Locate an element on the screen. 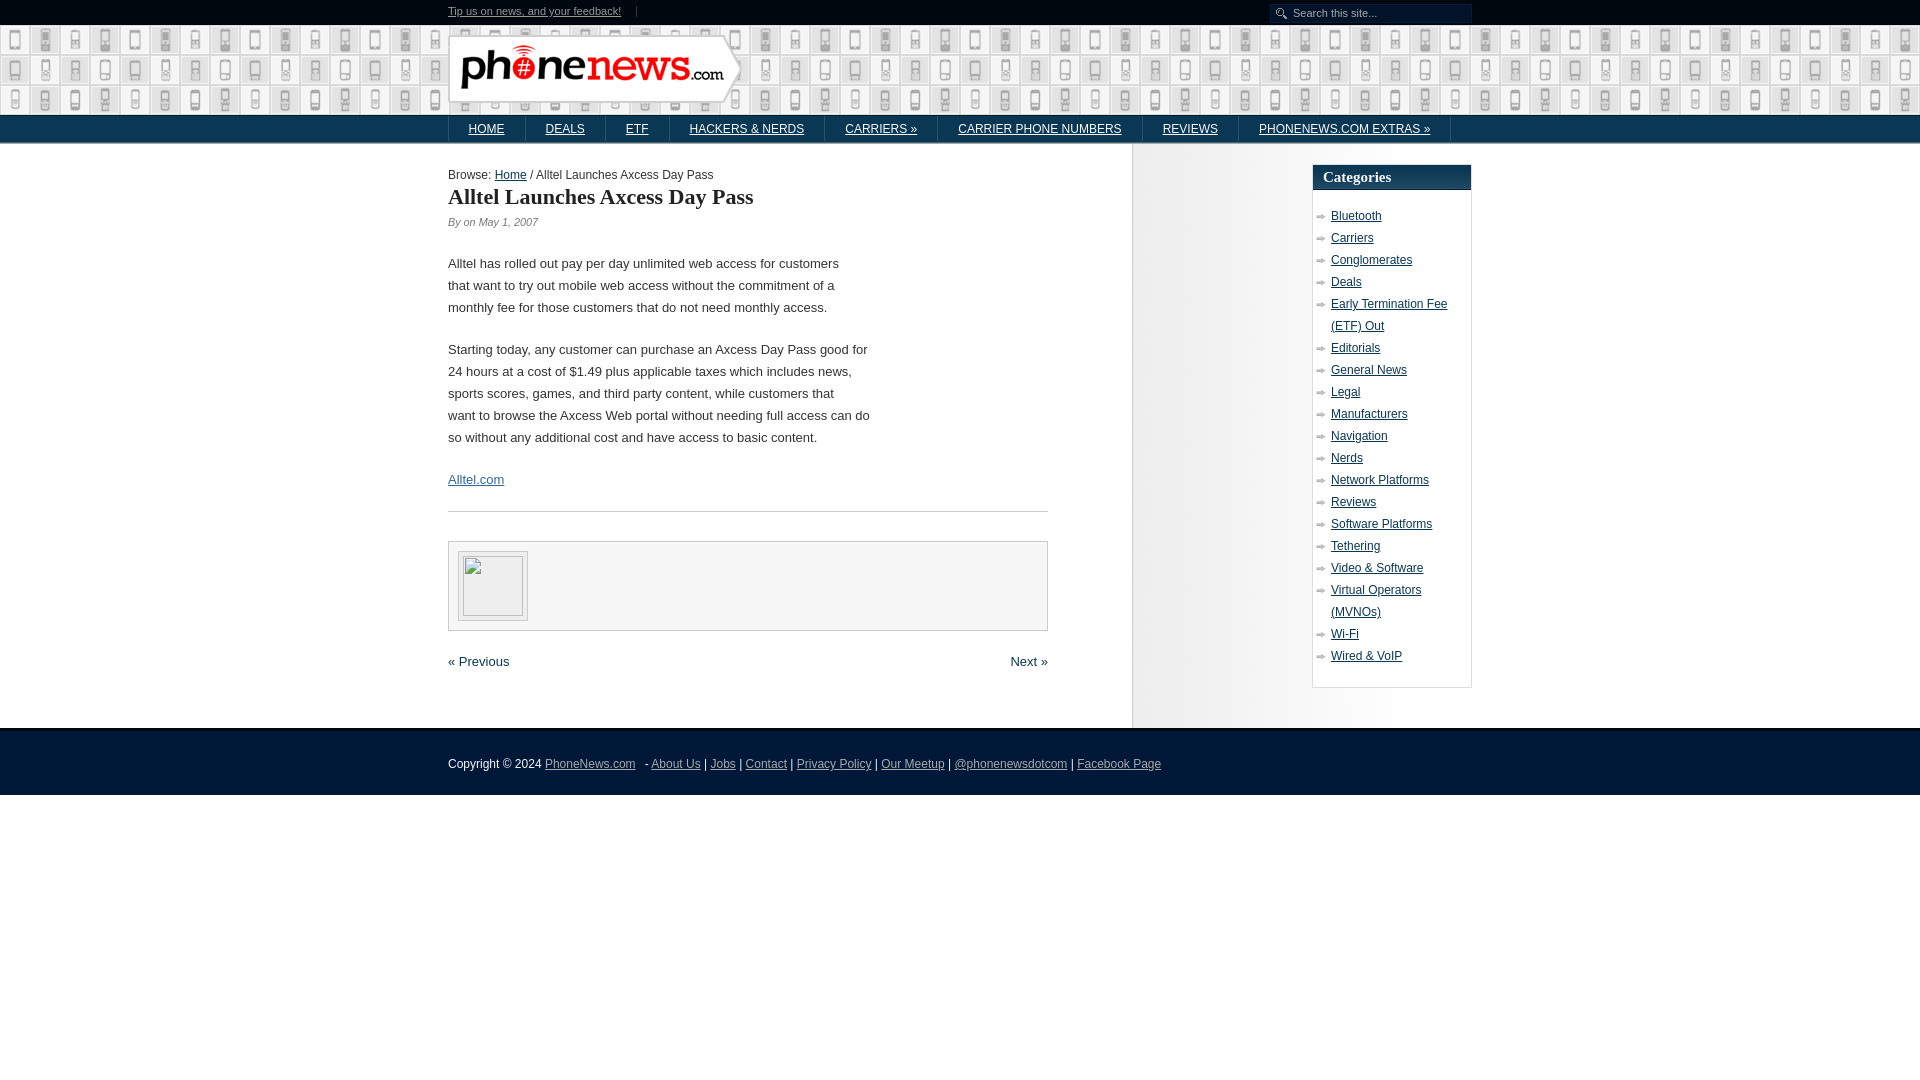 The width and height of the screenshot is (1920, 1080). Home is located at coordinates (510, 175).